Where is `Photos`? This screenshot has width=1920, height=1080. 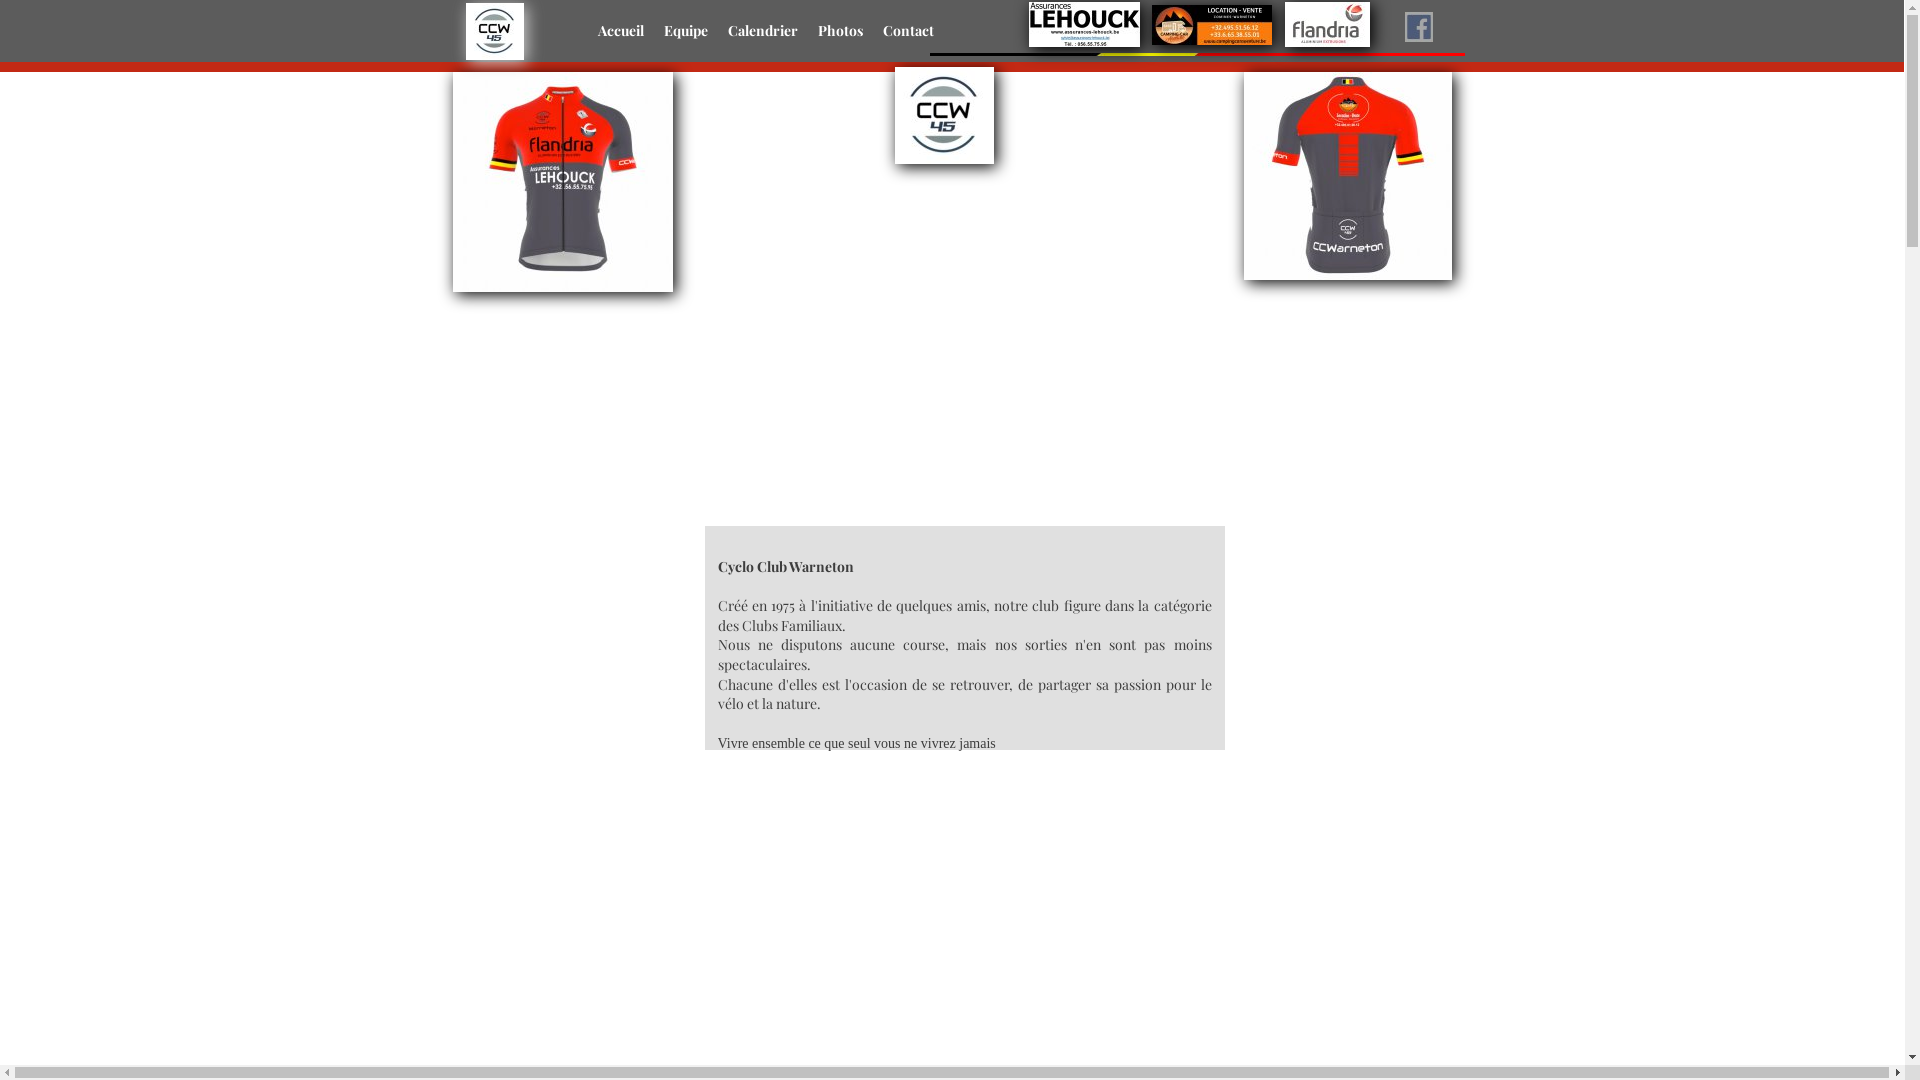
Photos is located at coordinates (840, 32).